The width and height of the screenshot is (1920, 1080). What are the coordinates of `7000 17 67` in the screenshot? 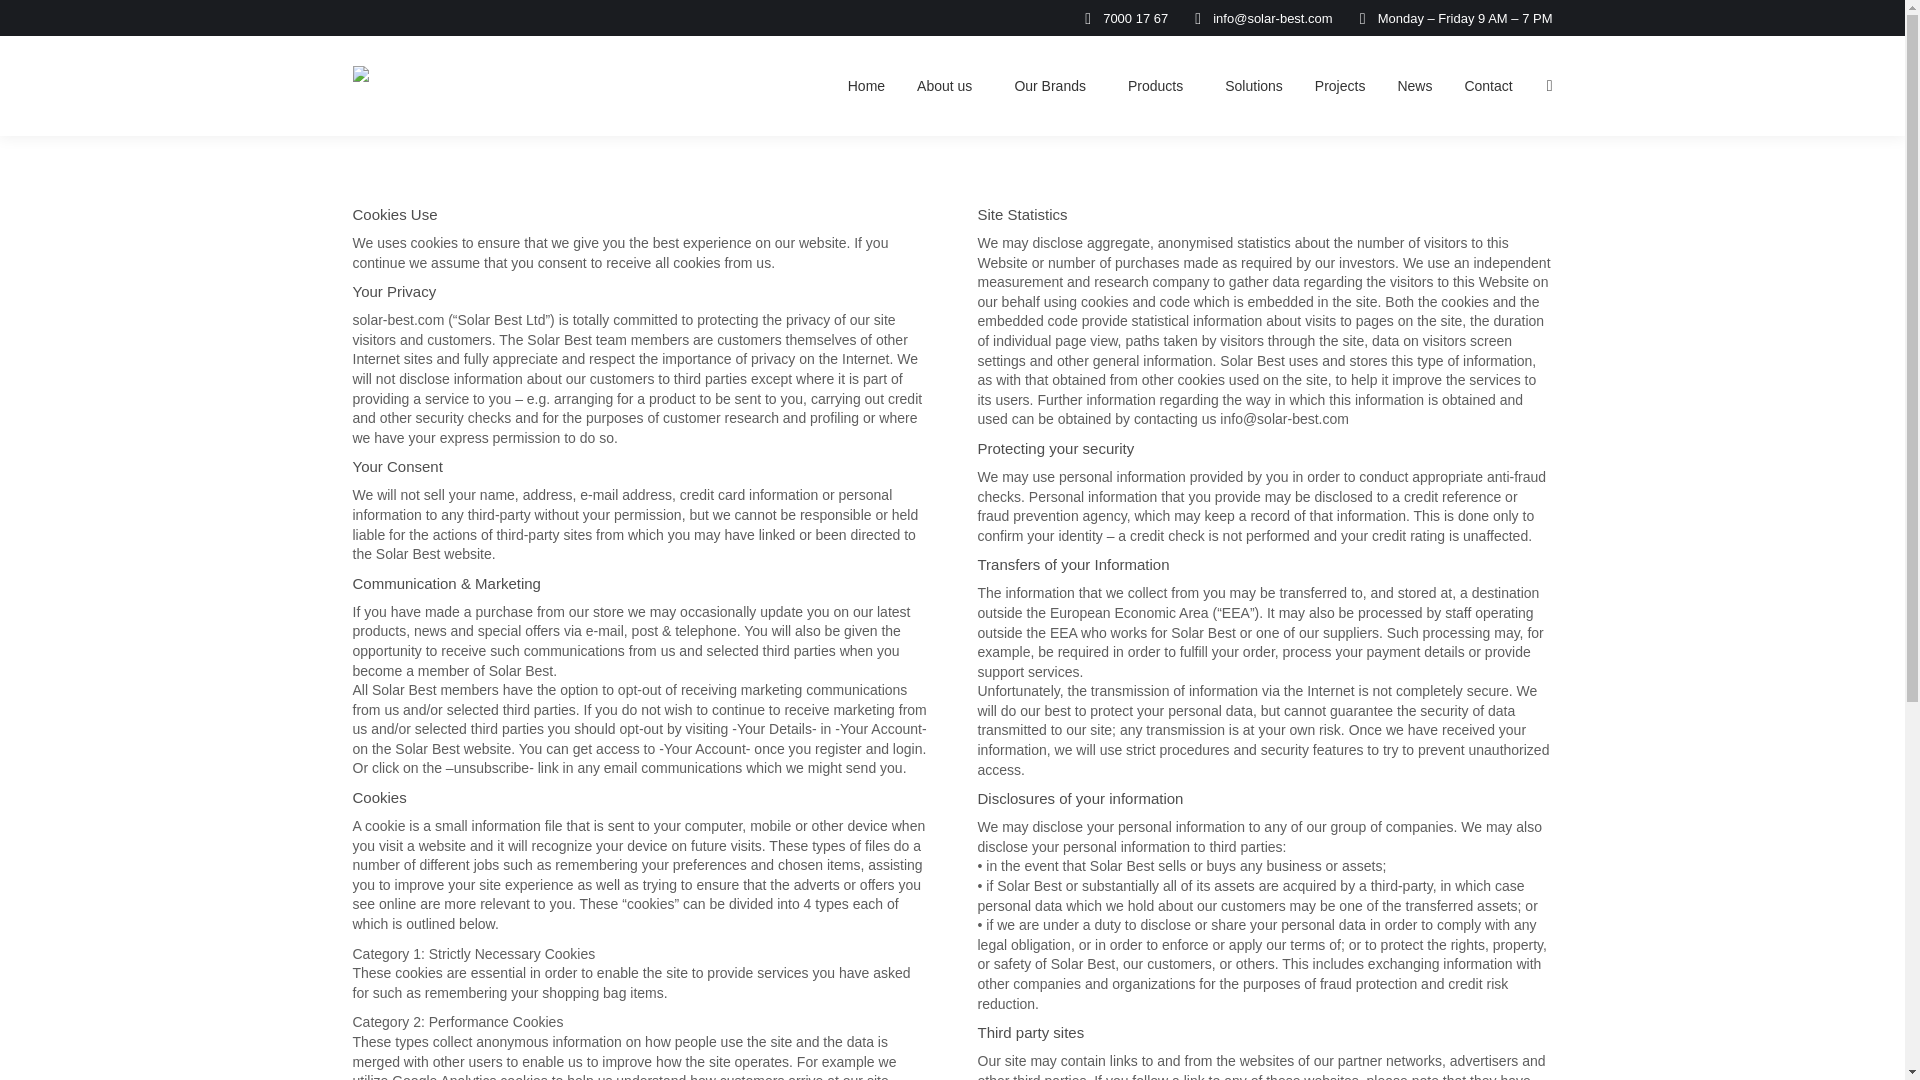 It's located at (1122, 17).